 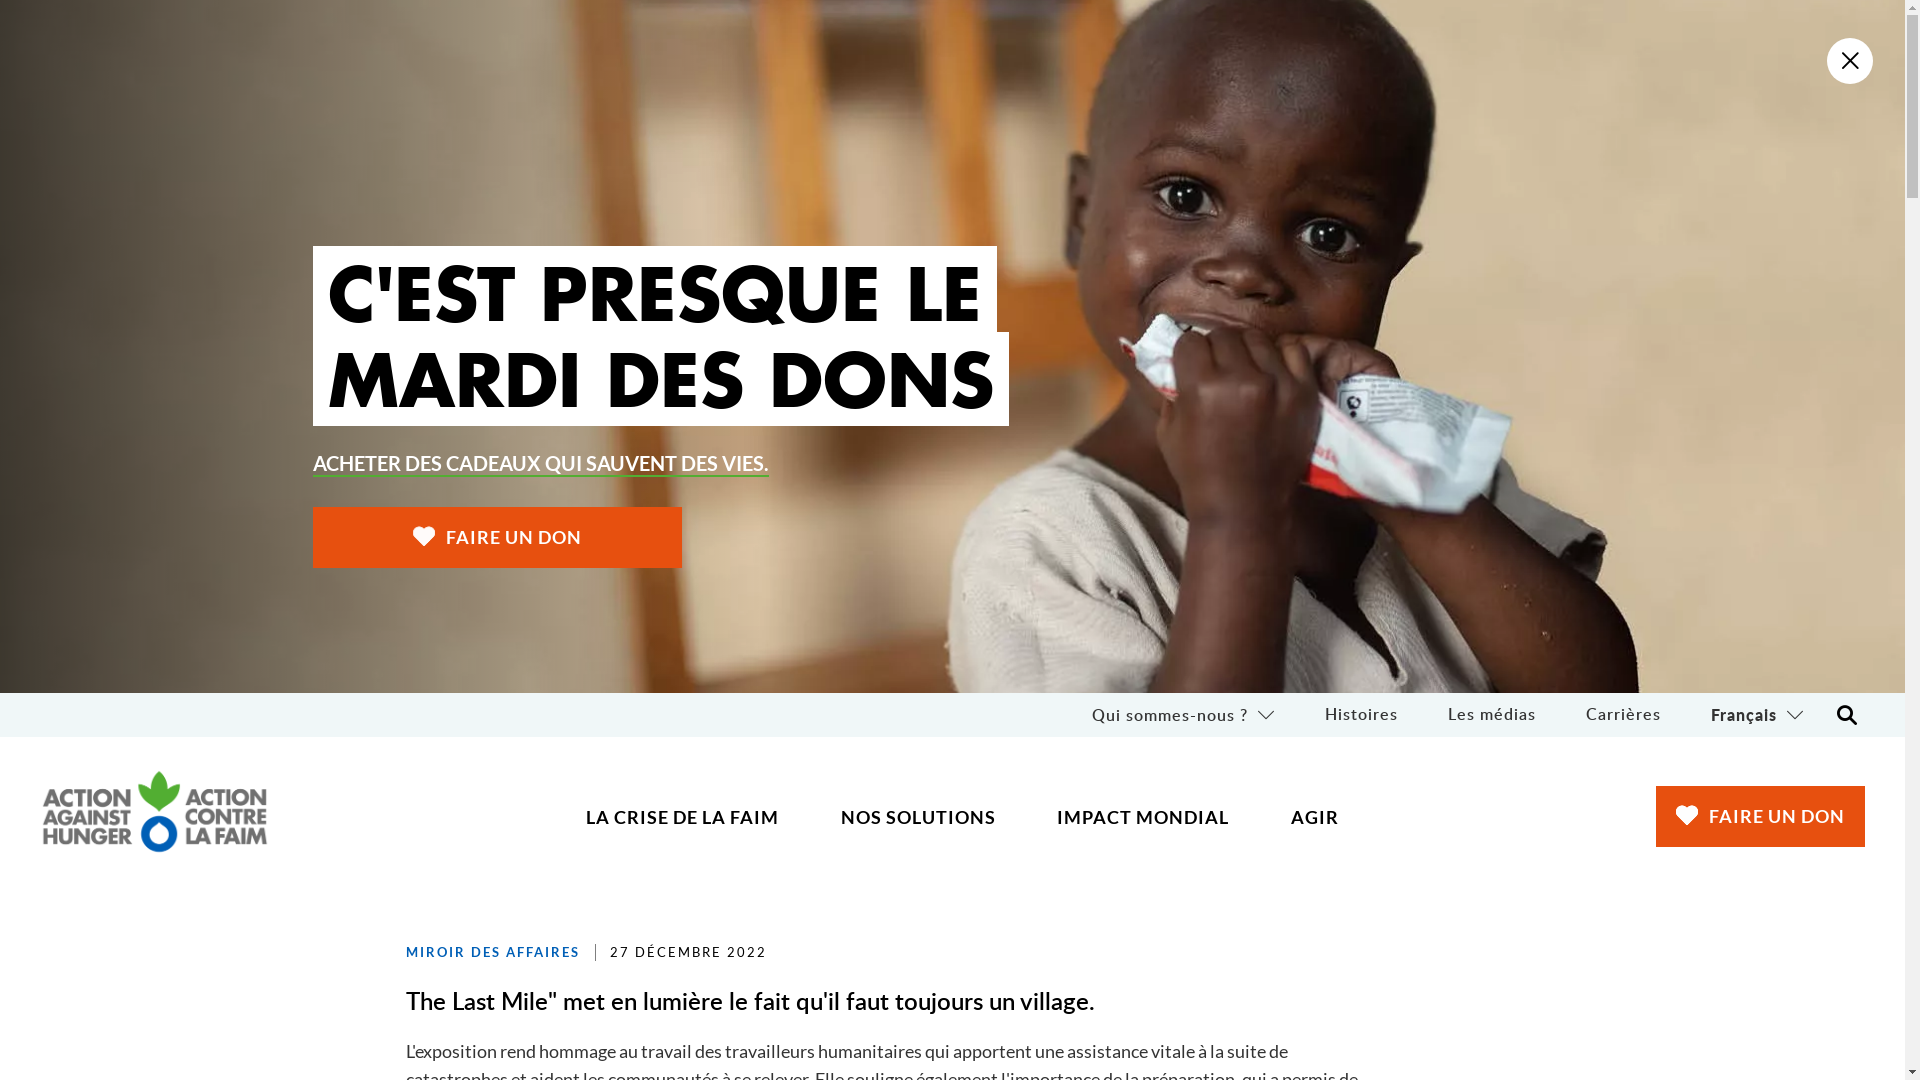 What do you see at coordinates (918, 817) in the screenshot?
I see `NOS SOLUTIONS` at bounding box center [918, 817].